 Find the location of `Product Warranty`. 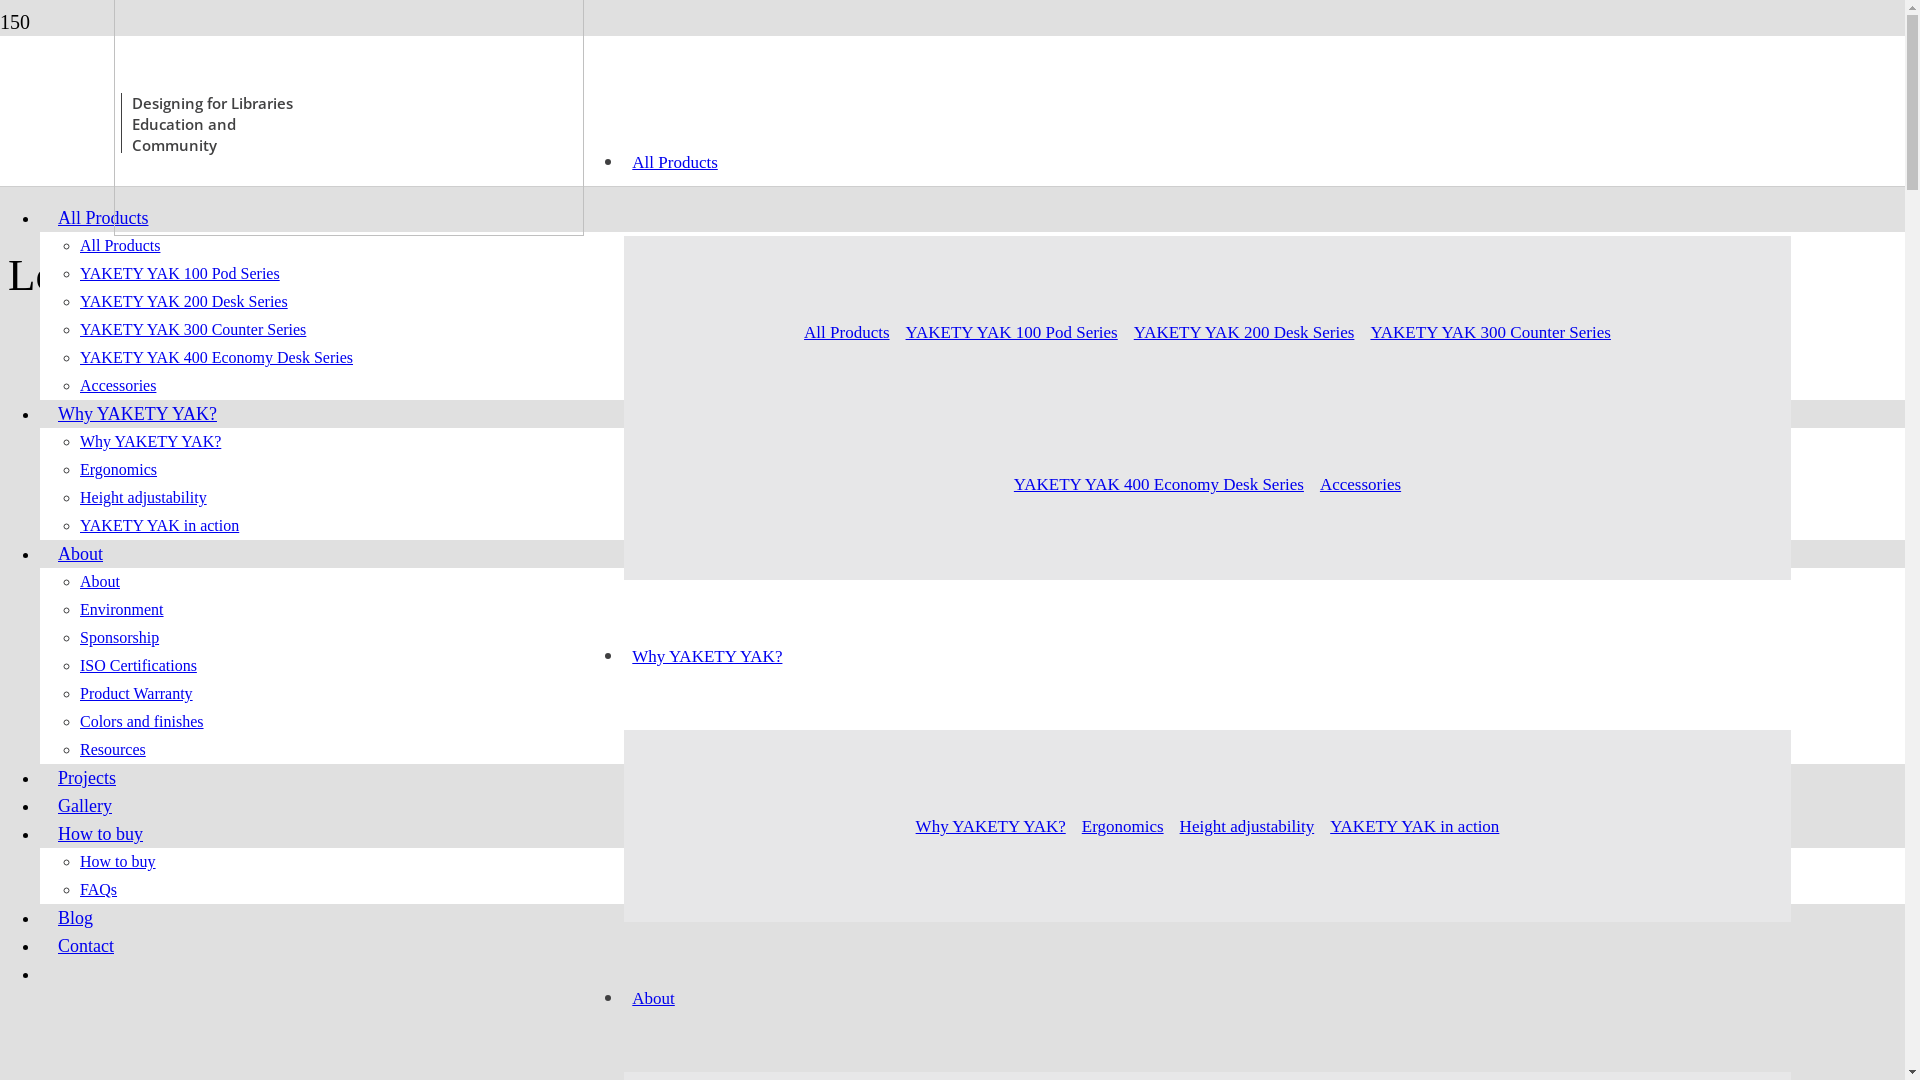

Product Warranty is located at coordinates (136, 694).